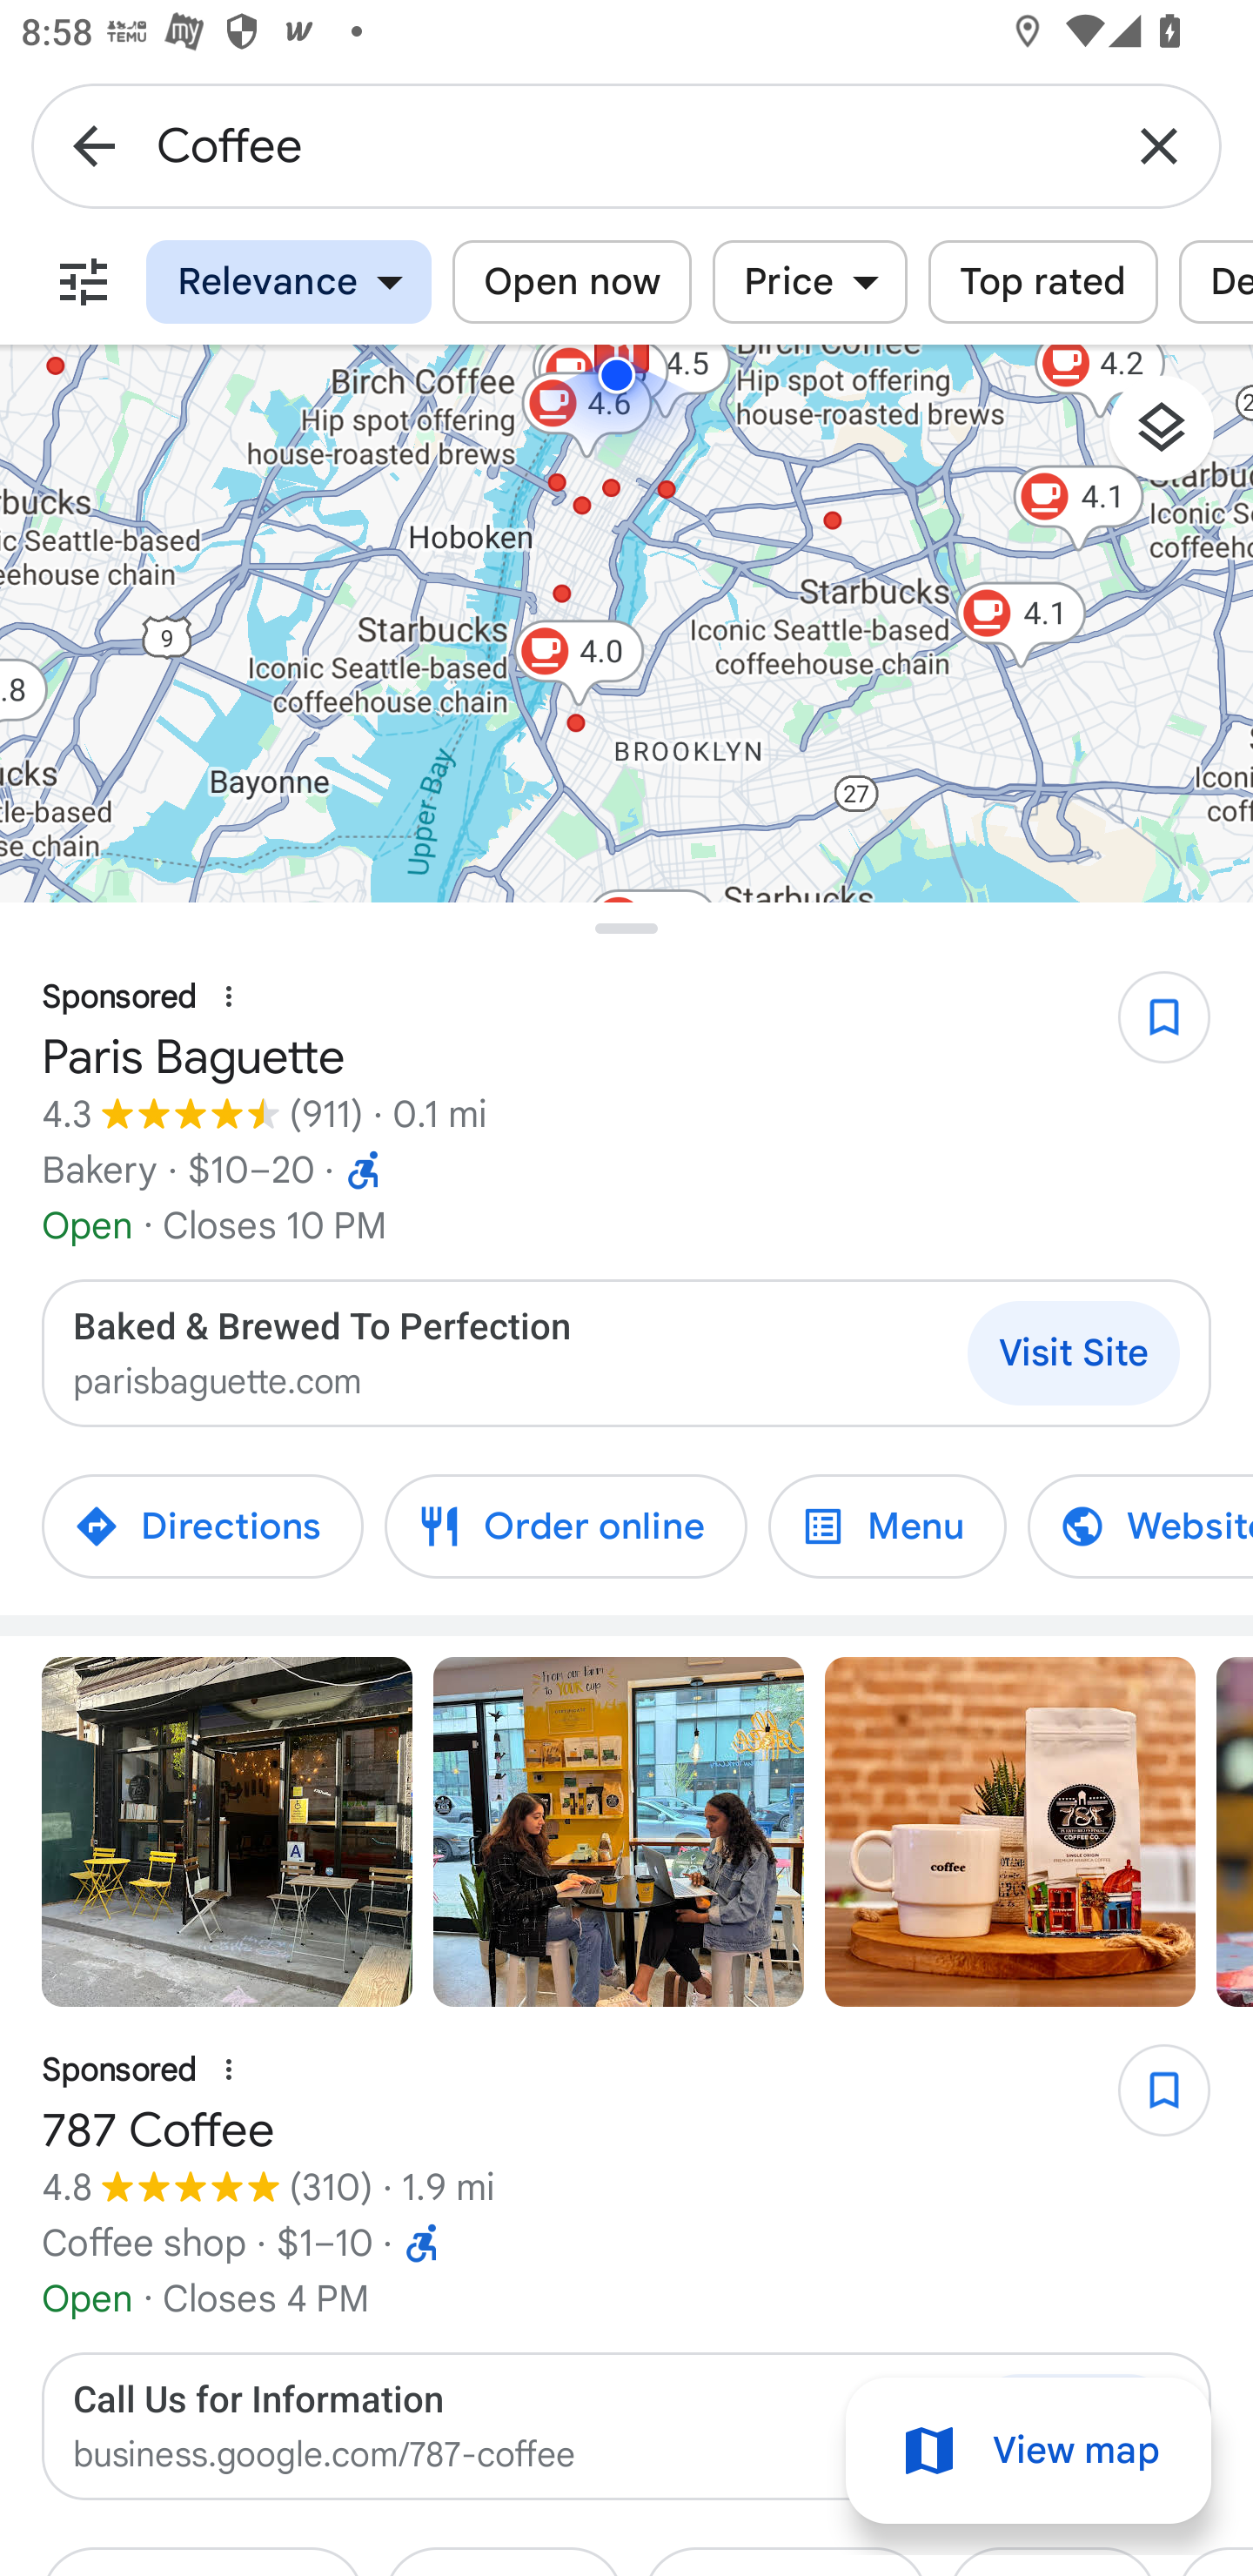  I want to click on Coffee, so click(626, 144).